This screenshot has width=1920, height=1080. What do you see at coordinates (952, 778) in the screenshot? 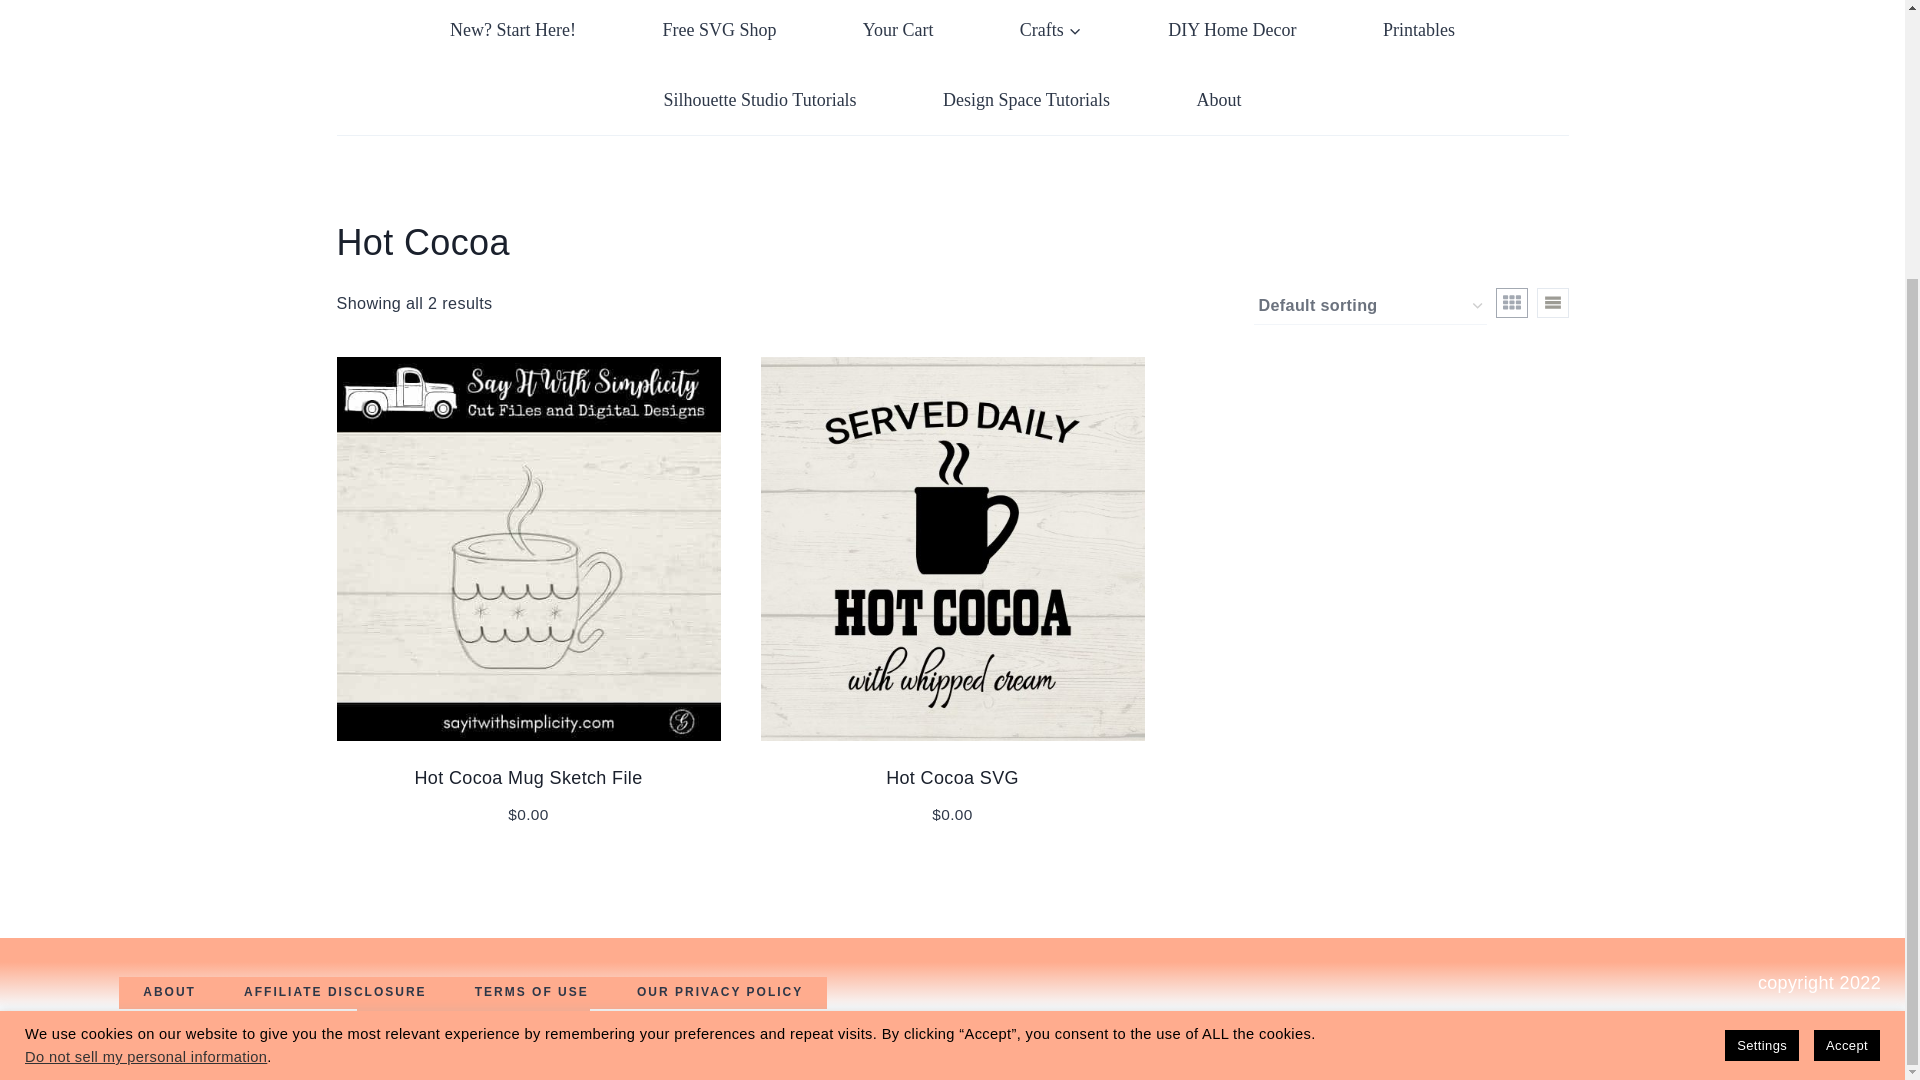
I see `Hot Cocoa SVG` at bounding box center [952, 778].